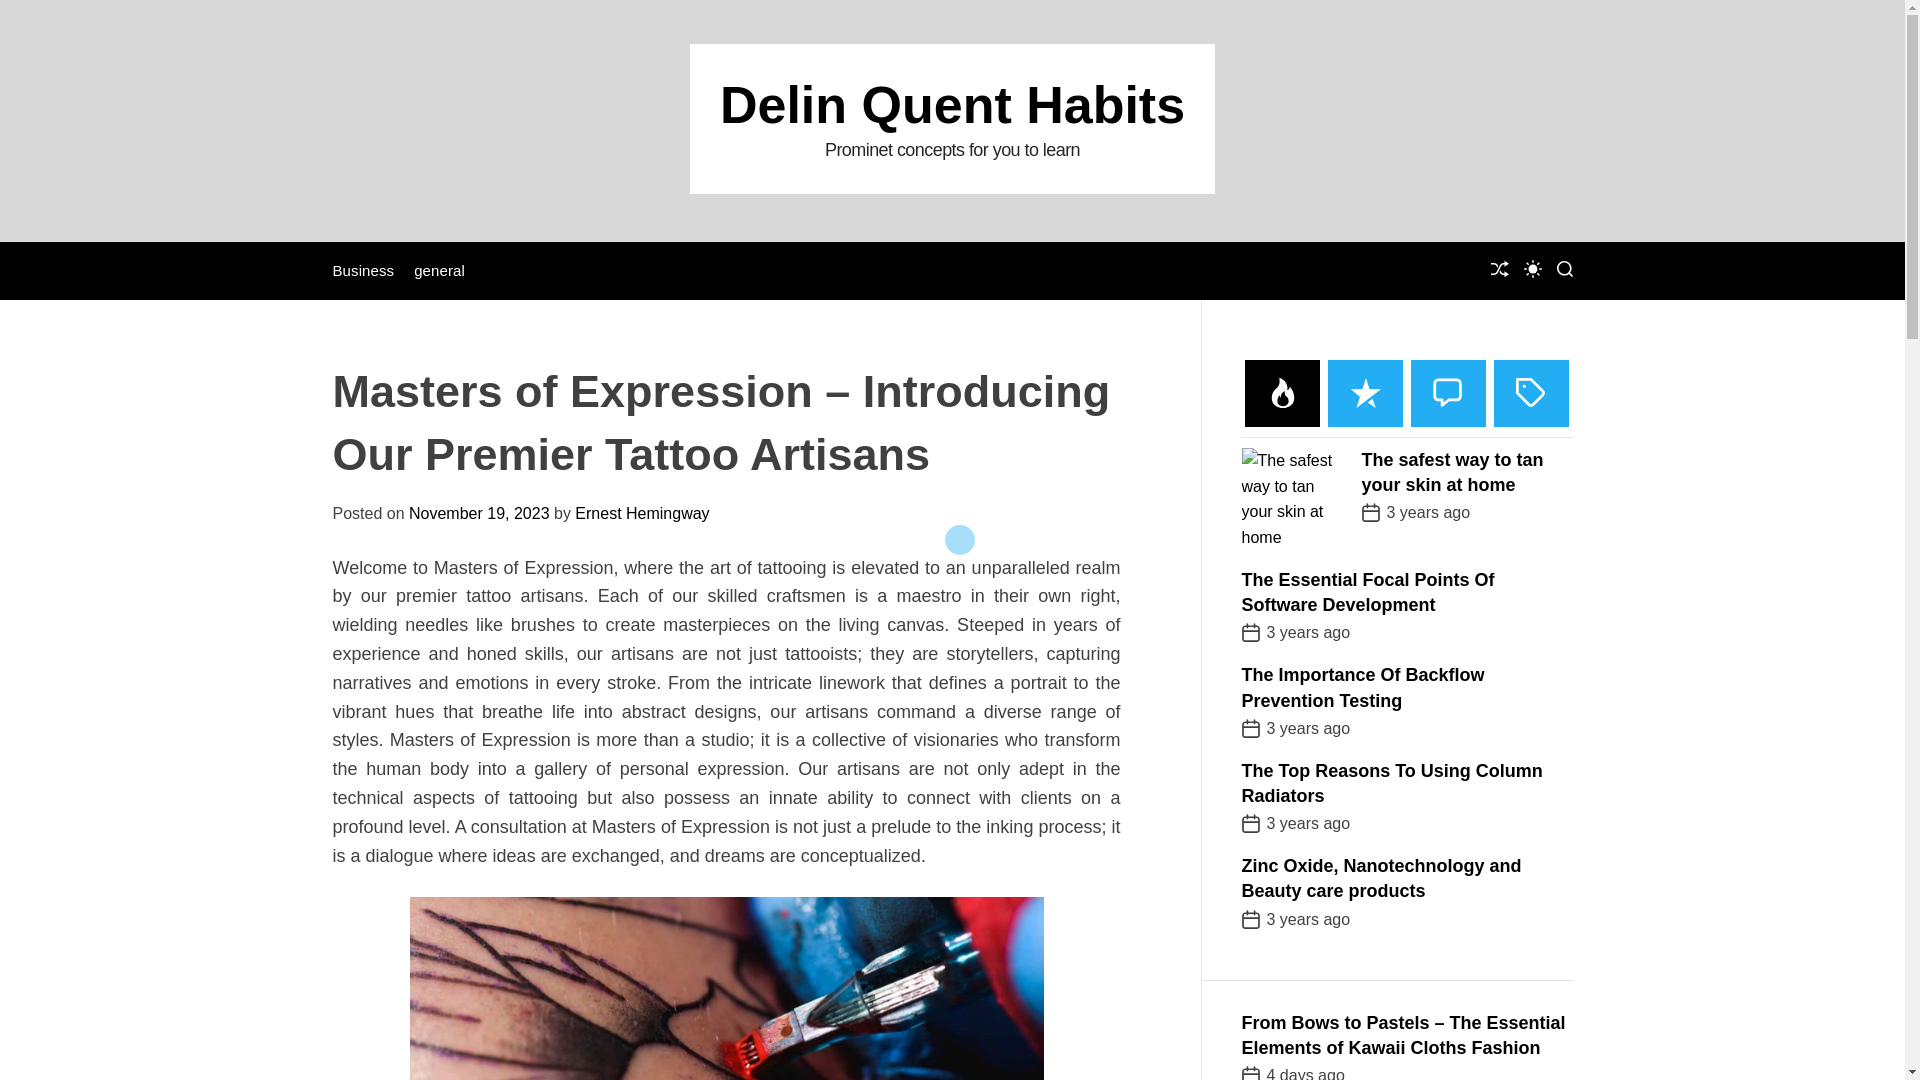 The image size is (1920, 1080). I want to click on Ernest Hemingway, so click(641, 513).